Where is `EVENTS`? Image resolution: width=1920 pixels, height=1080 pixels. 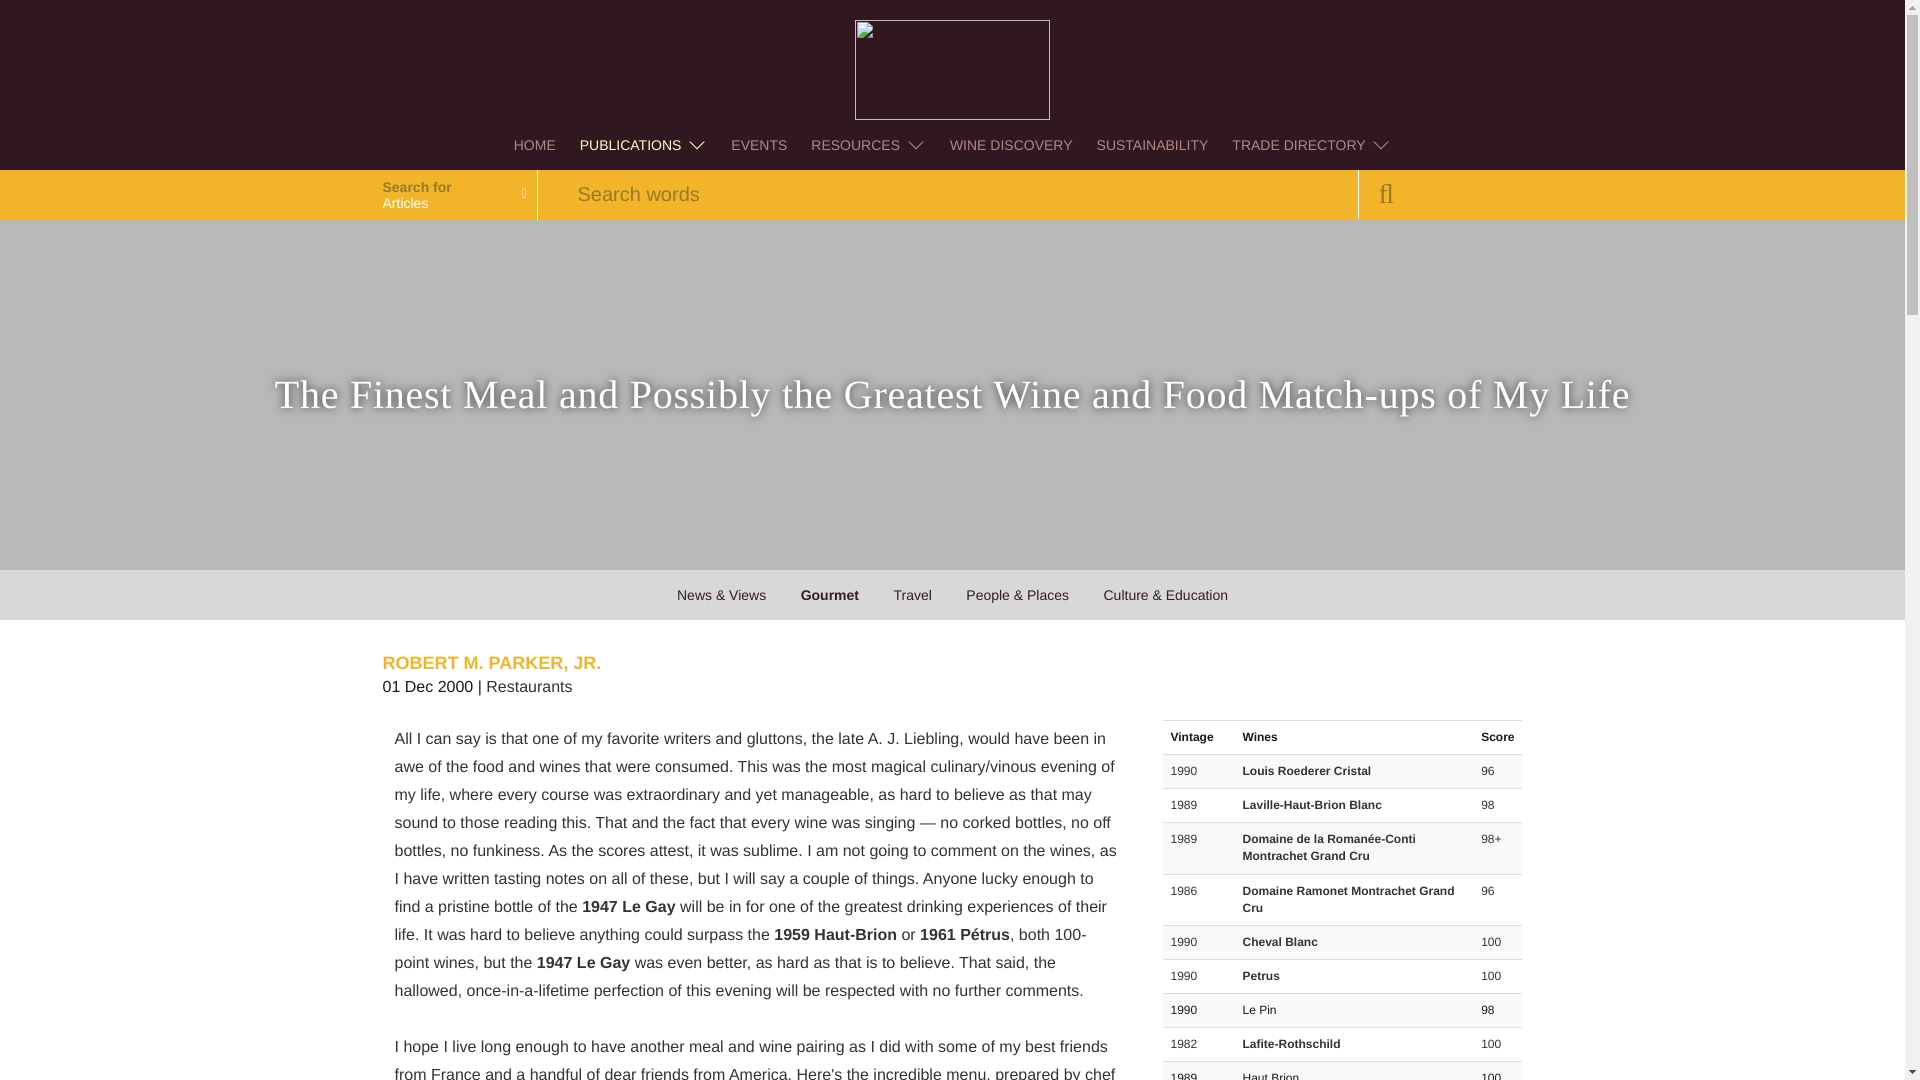
EVENTS is located at coordinates (758, 144).